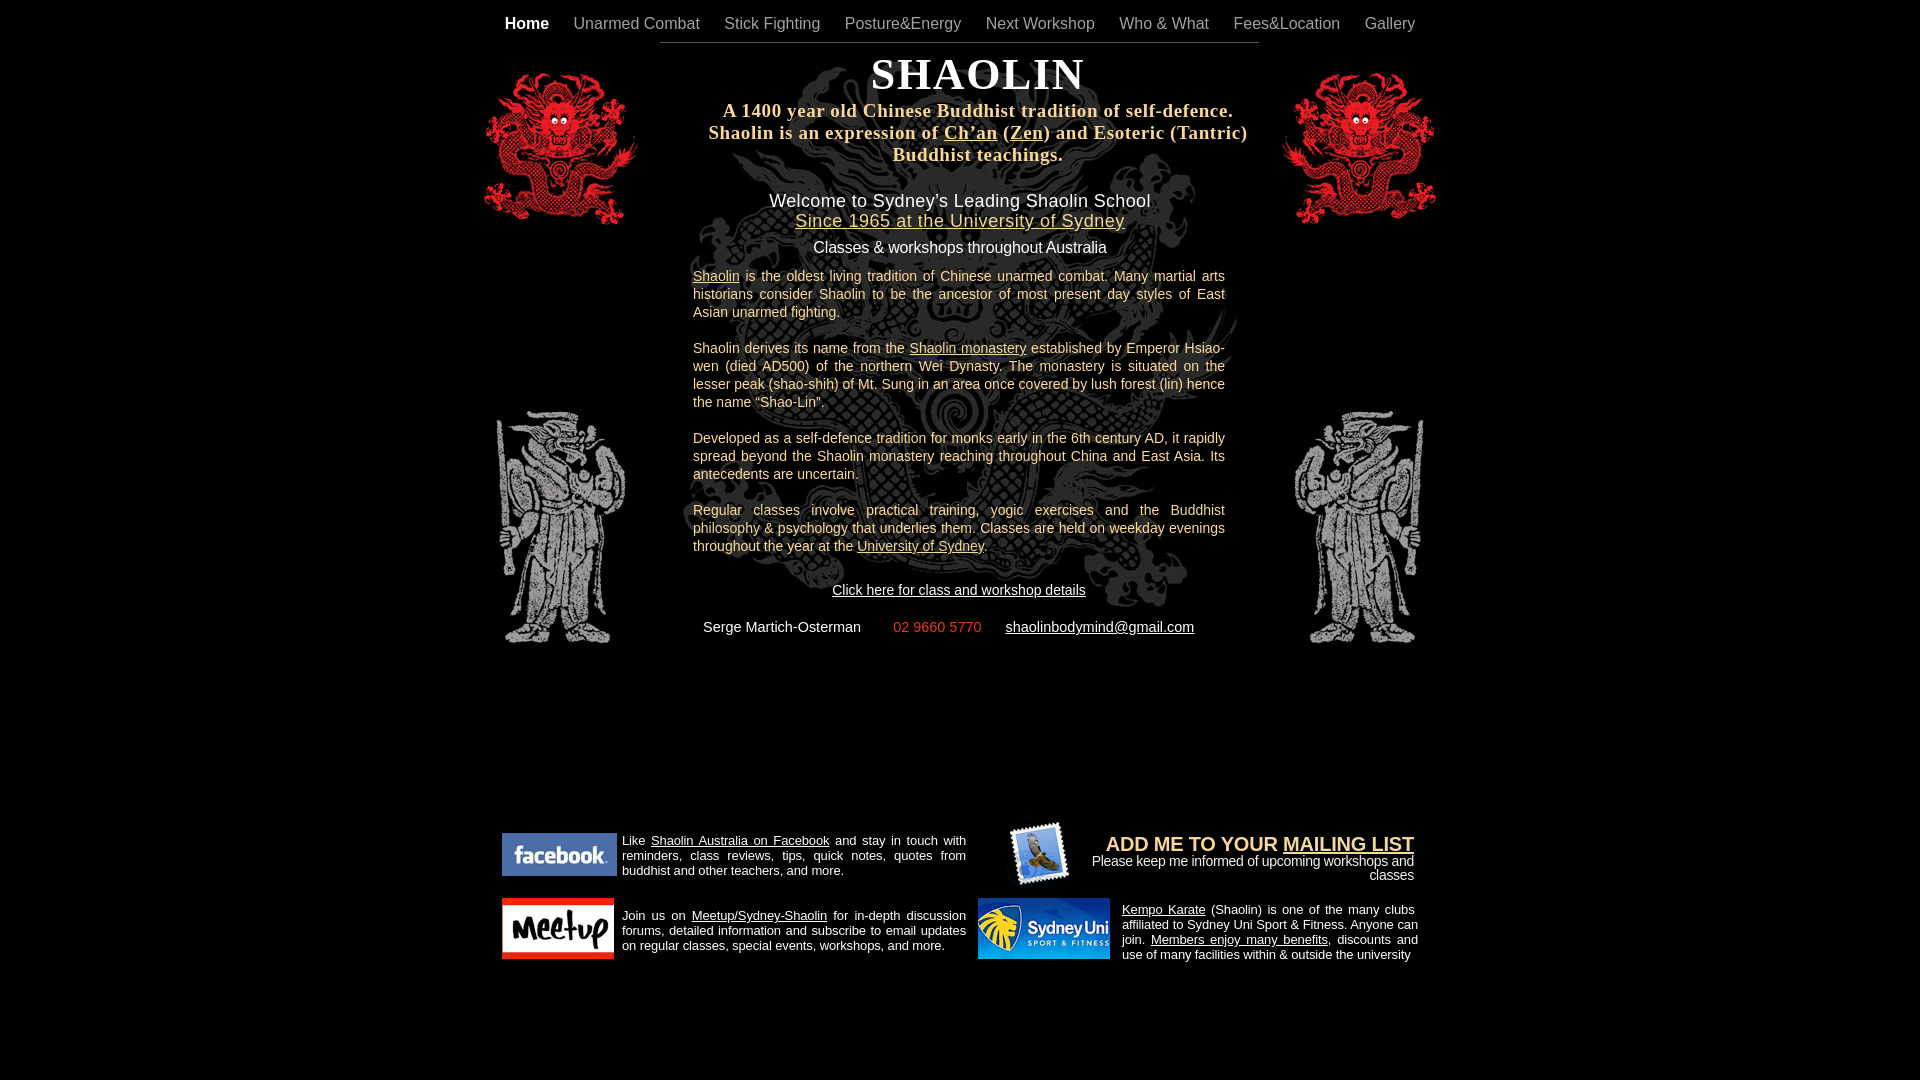 Image resolution: width=1920 pixels, height=1080 pixels. What do you see at coordinates (960, 221) in the screenshot?
I see `Since 1965 at the University of Sydney` at bounding box center [960, 221].